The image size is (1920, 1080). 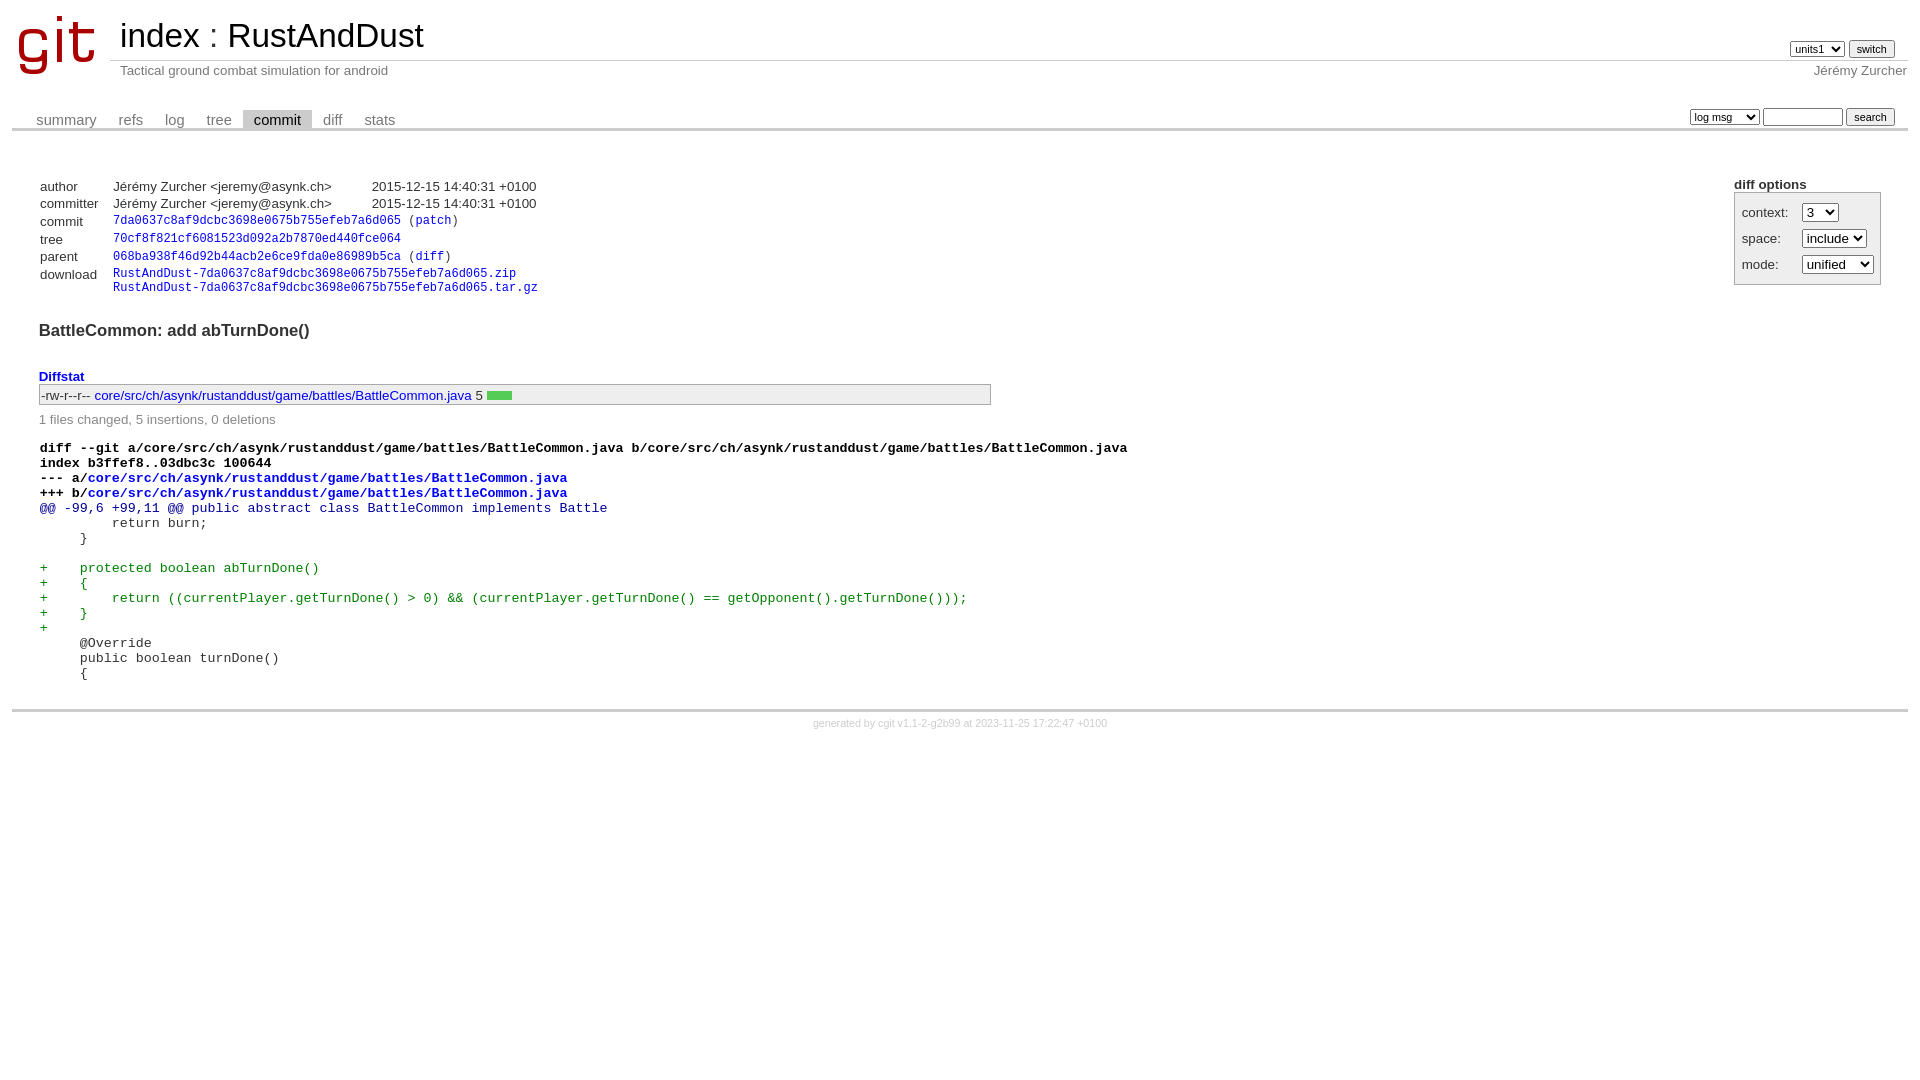 What do you see at coordinates (284, 396) in the screenshot?
I see `core/src/ch/asynk/rustanddust/game/battles/BattleCommon.java` at bounding box center [284, 396].